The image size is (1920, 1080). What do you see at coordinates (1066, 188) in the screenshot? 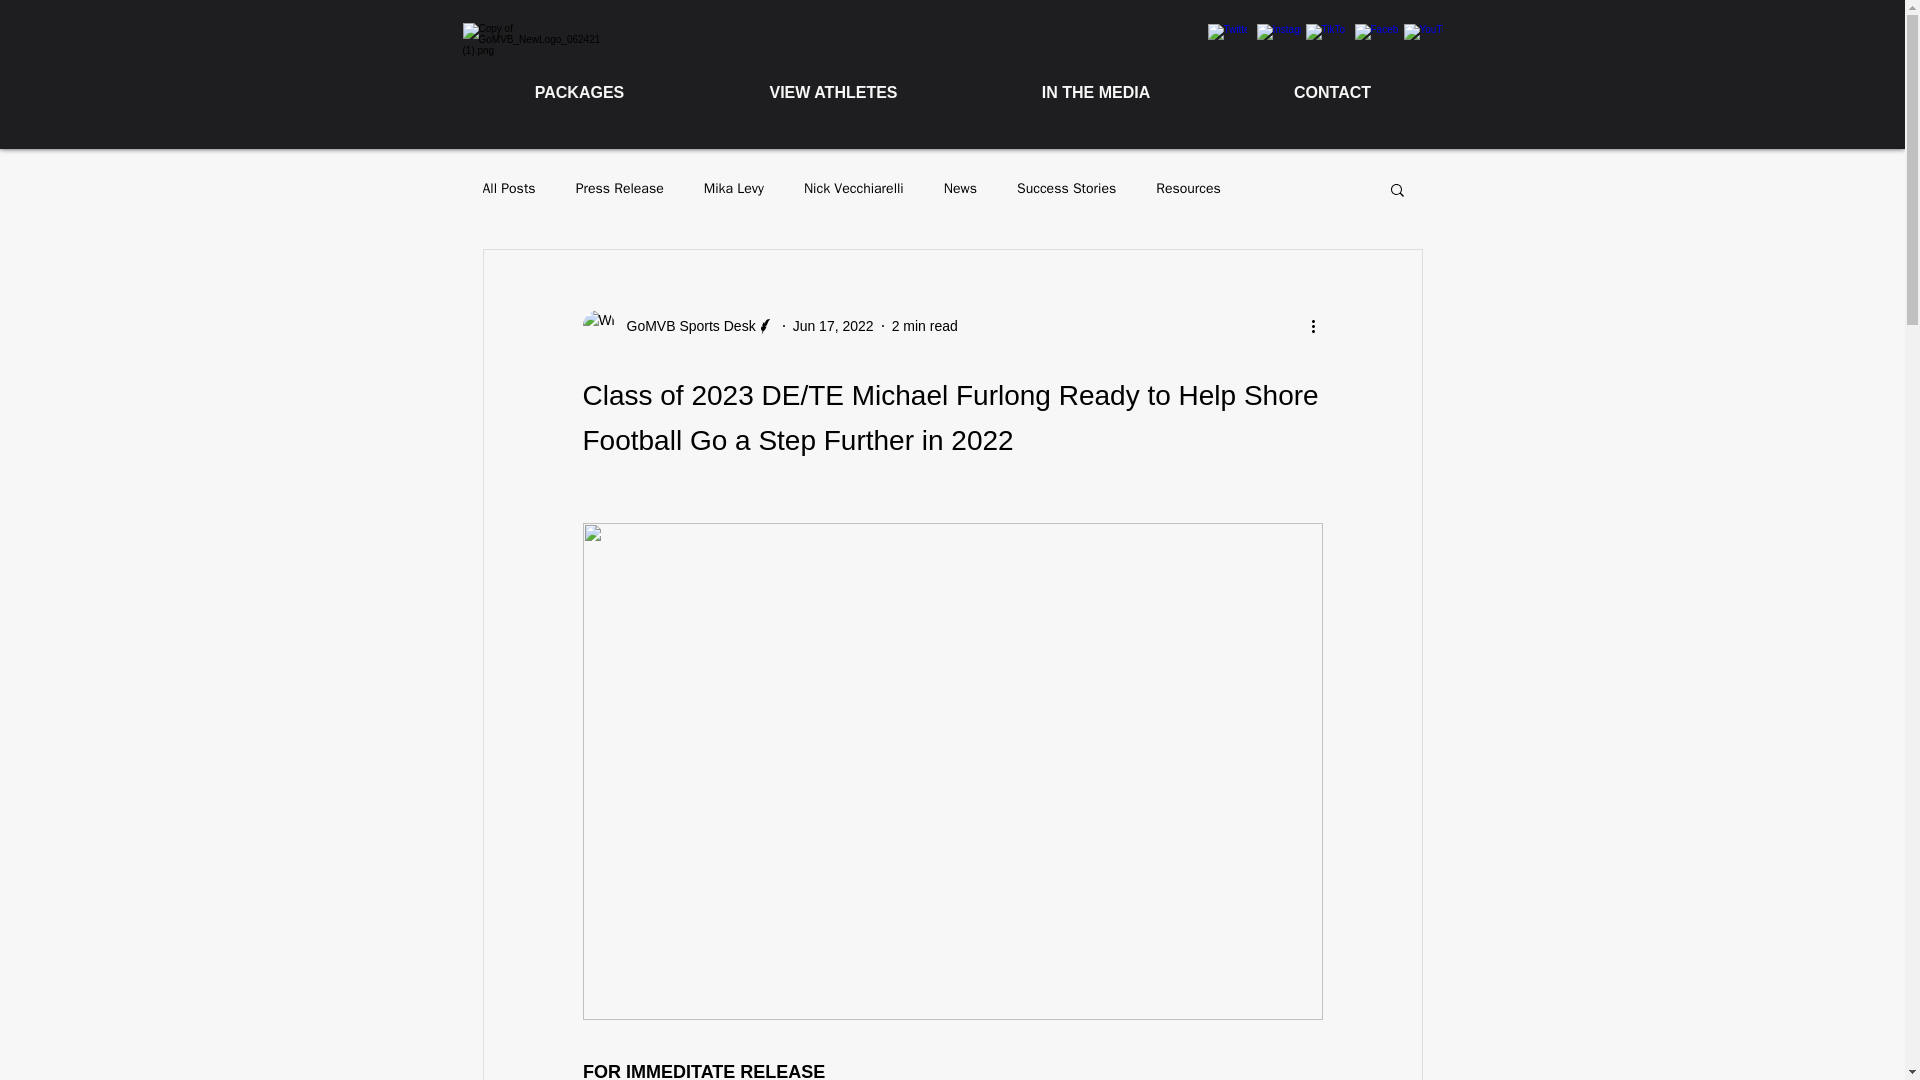
I see `Success Stories` at bounding box center [1066, 188].